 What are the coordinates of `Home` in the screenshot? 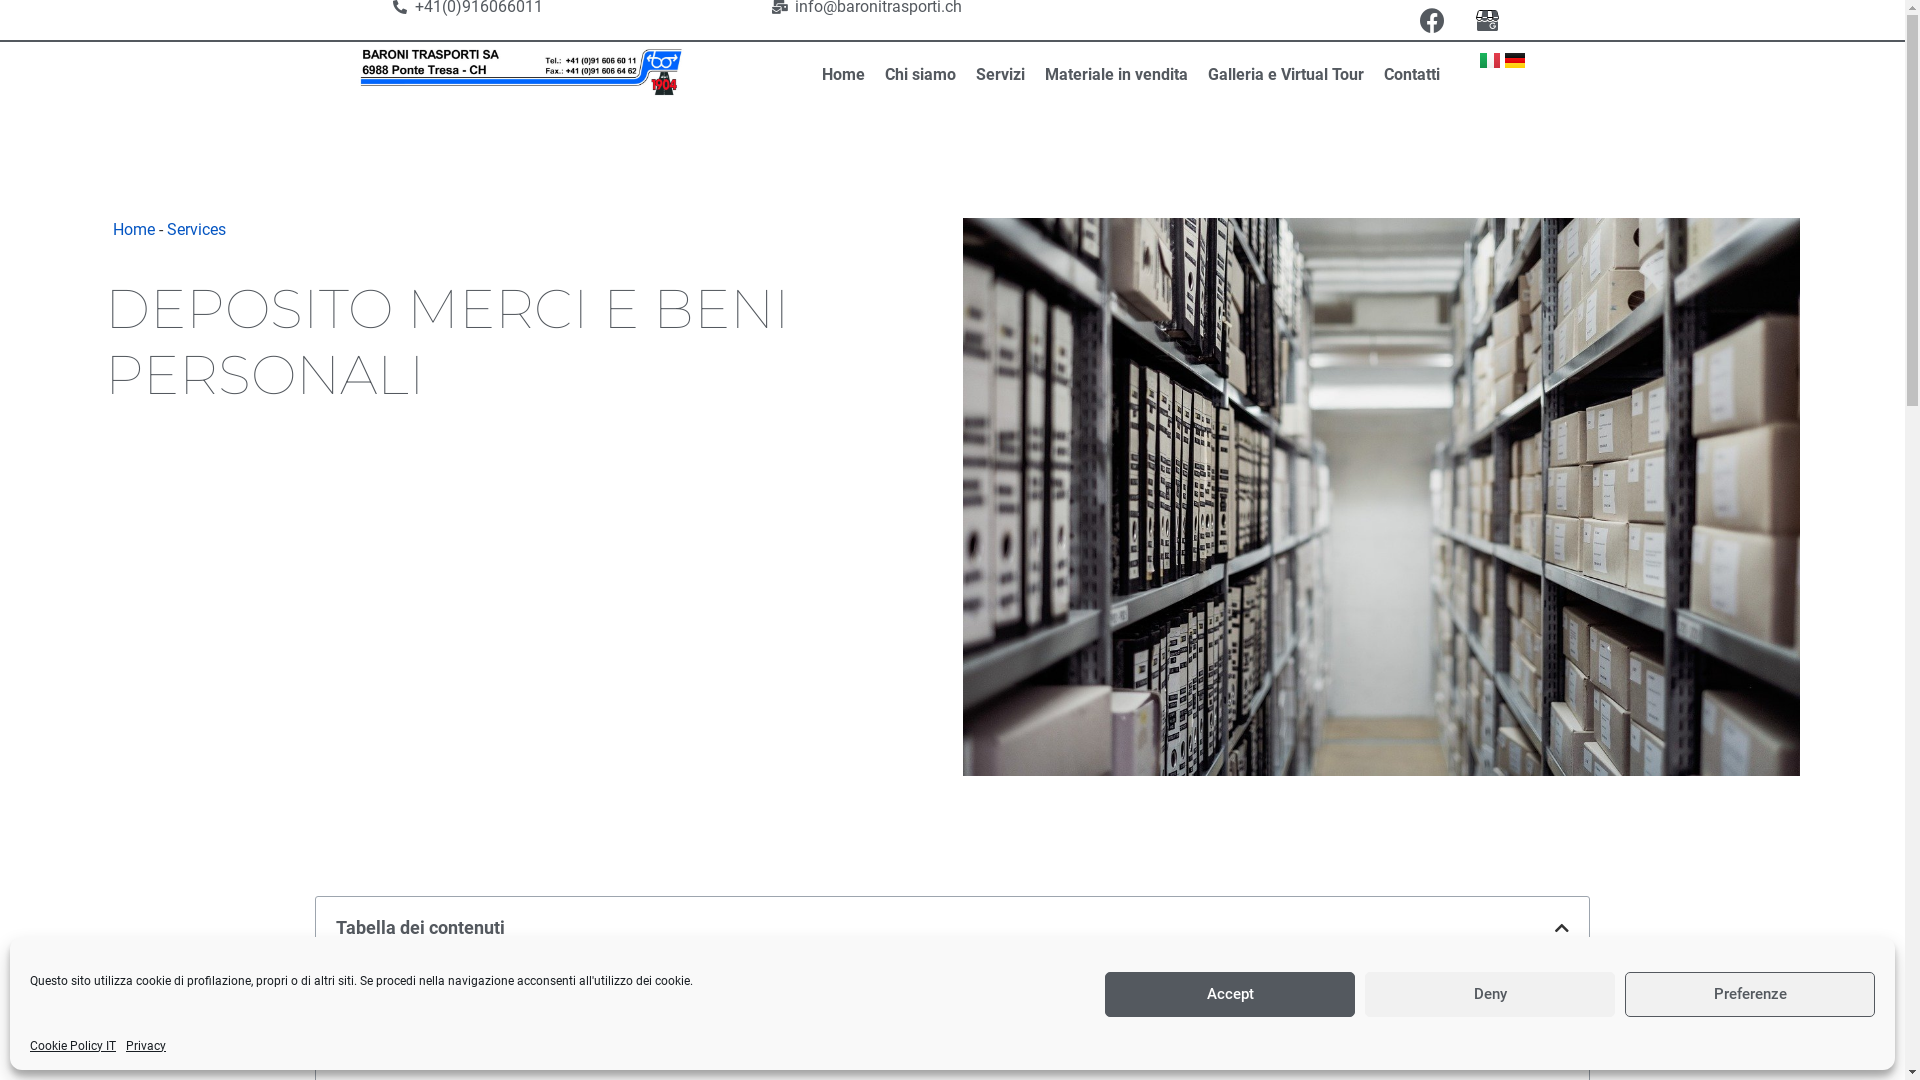 It's located at (844, 75).